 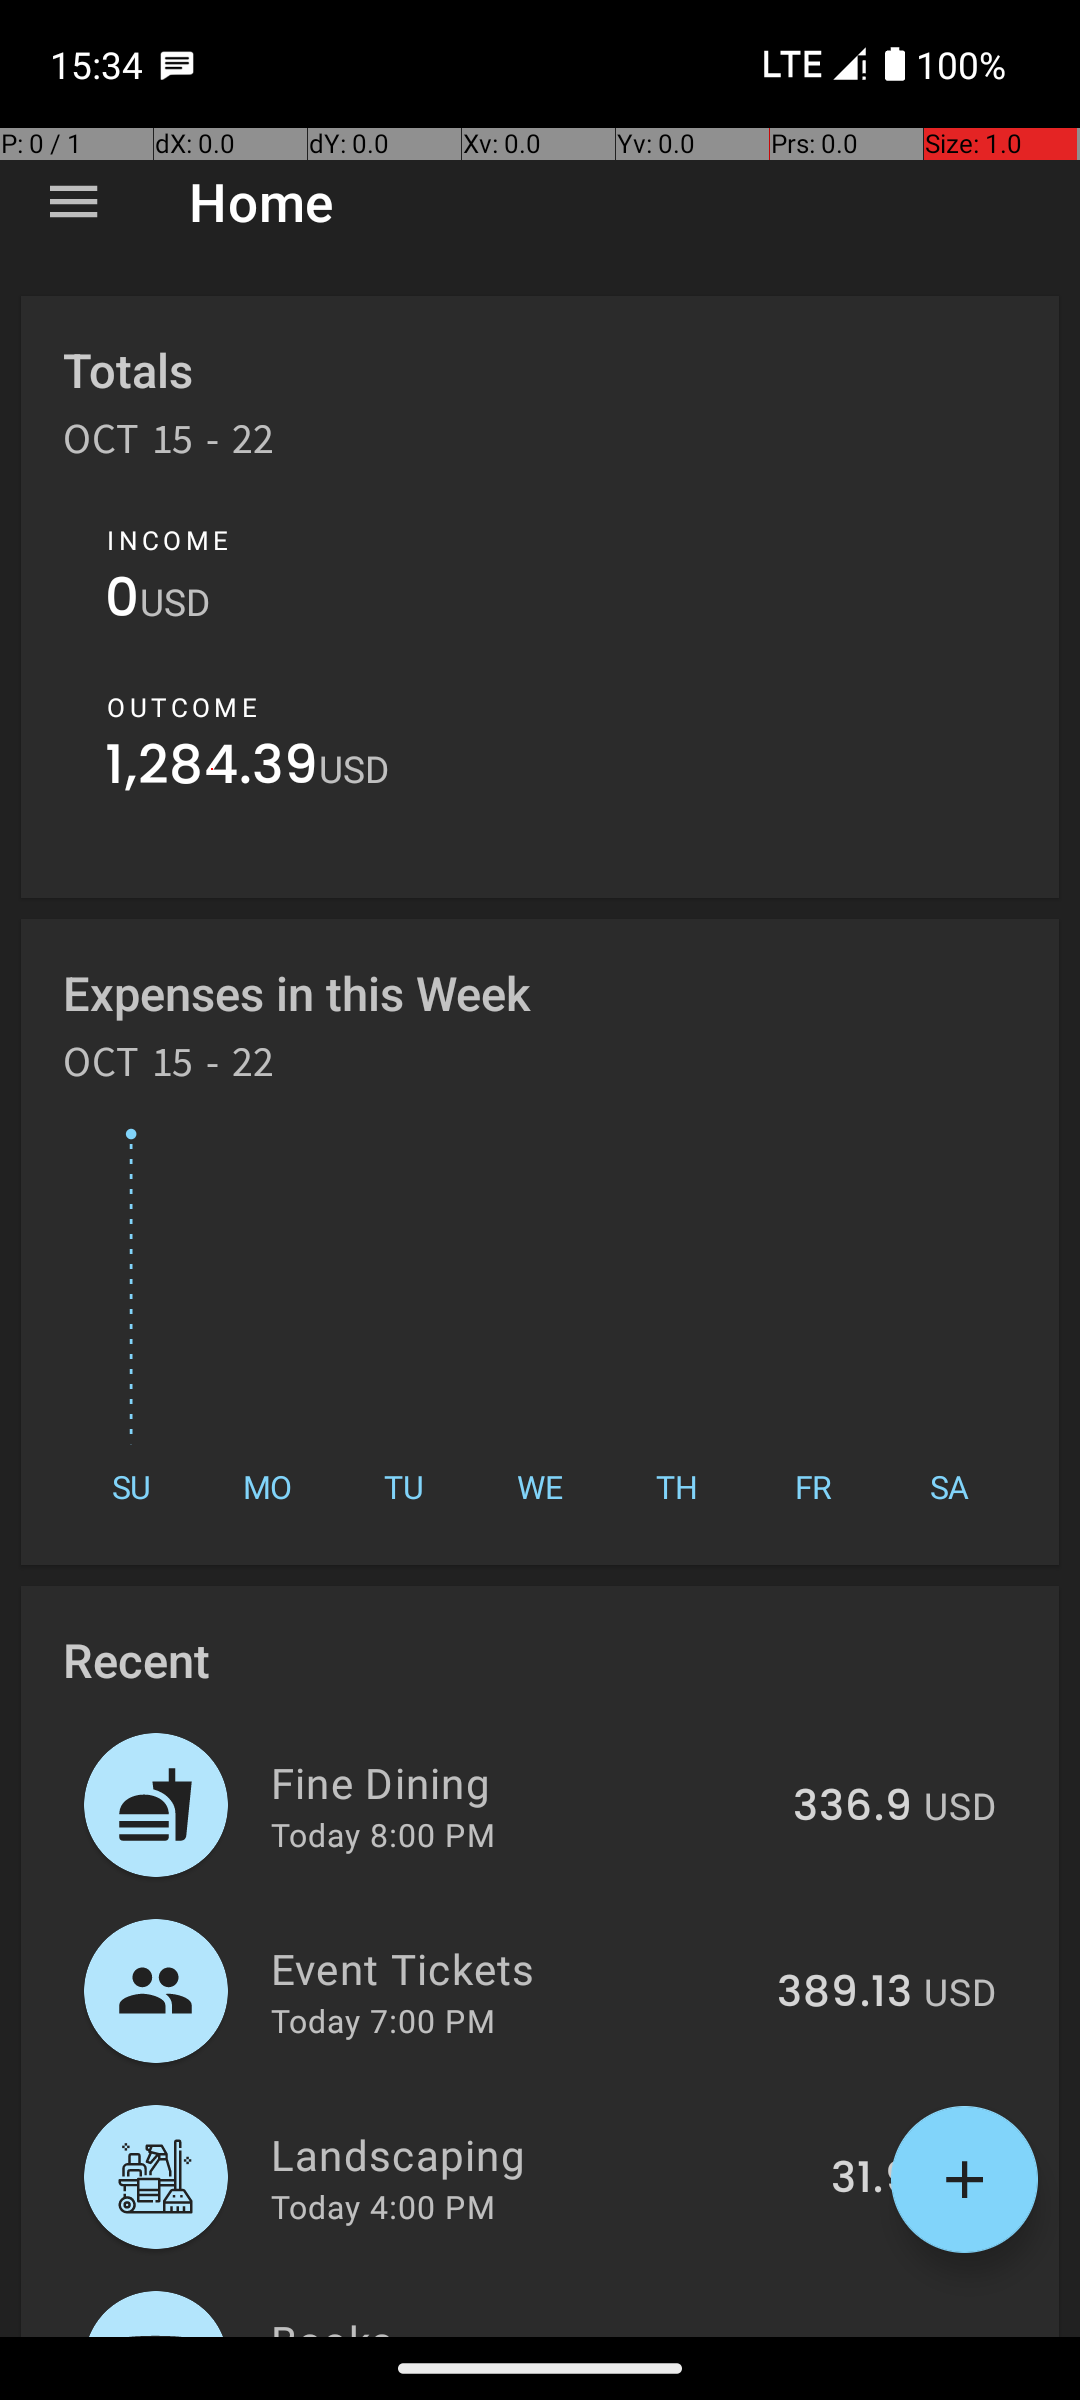 What do you see at coordinates (852, 1807) in the screenshot?
I see `336.9` at bounding box center [852, 1807].